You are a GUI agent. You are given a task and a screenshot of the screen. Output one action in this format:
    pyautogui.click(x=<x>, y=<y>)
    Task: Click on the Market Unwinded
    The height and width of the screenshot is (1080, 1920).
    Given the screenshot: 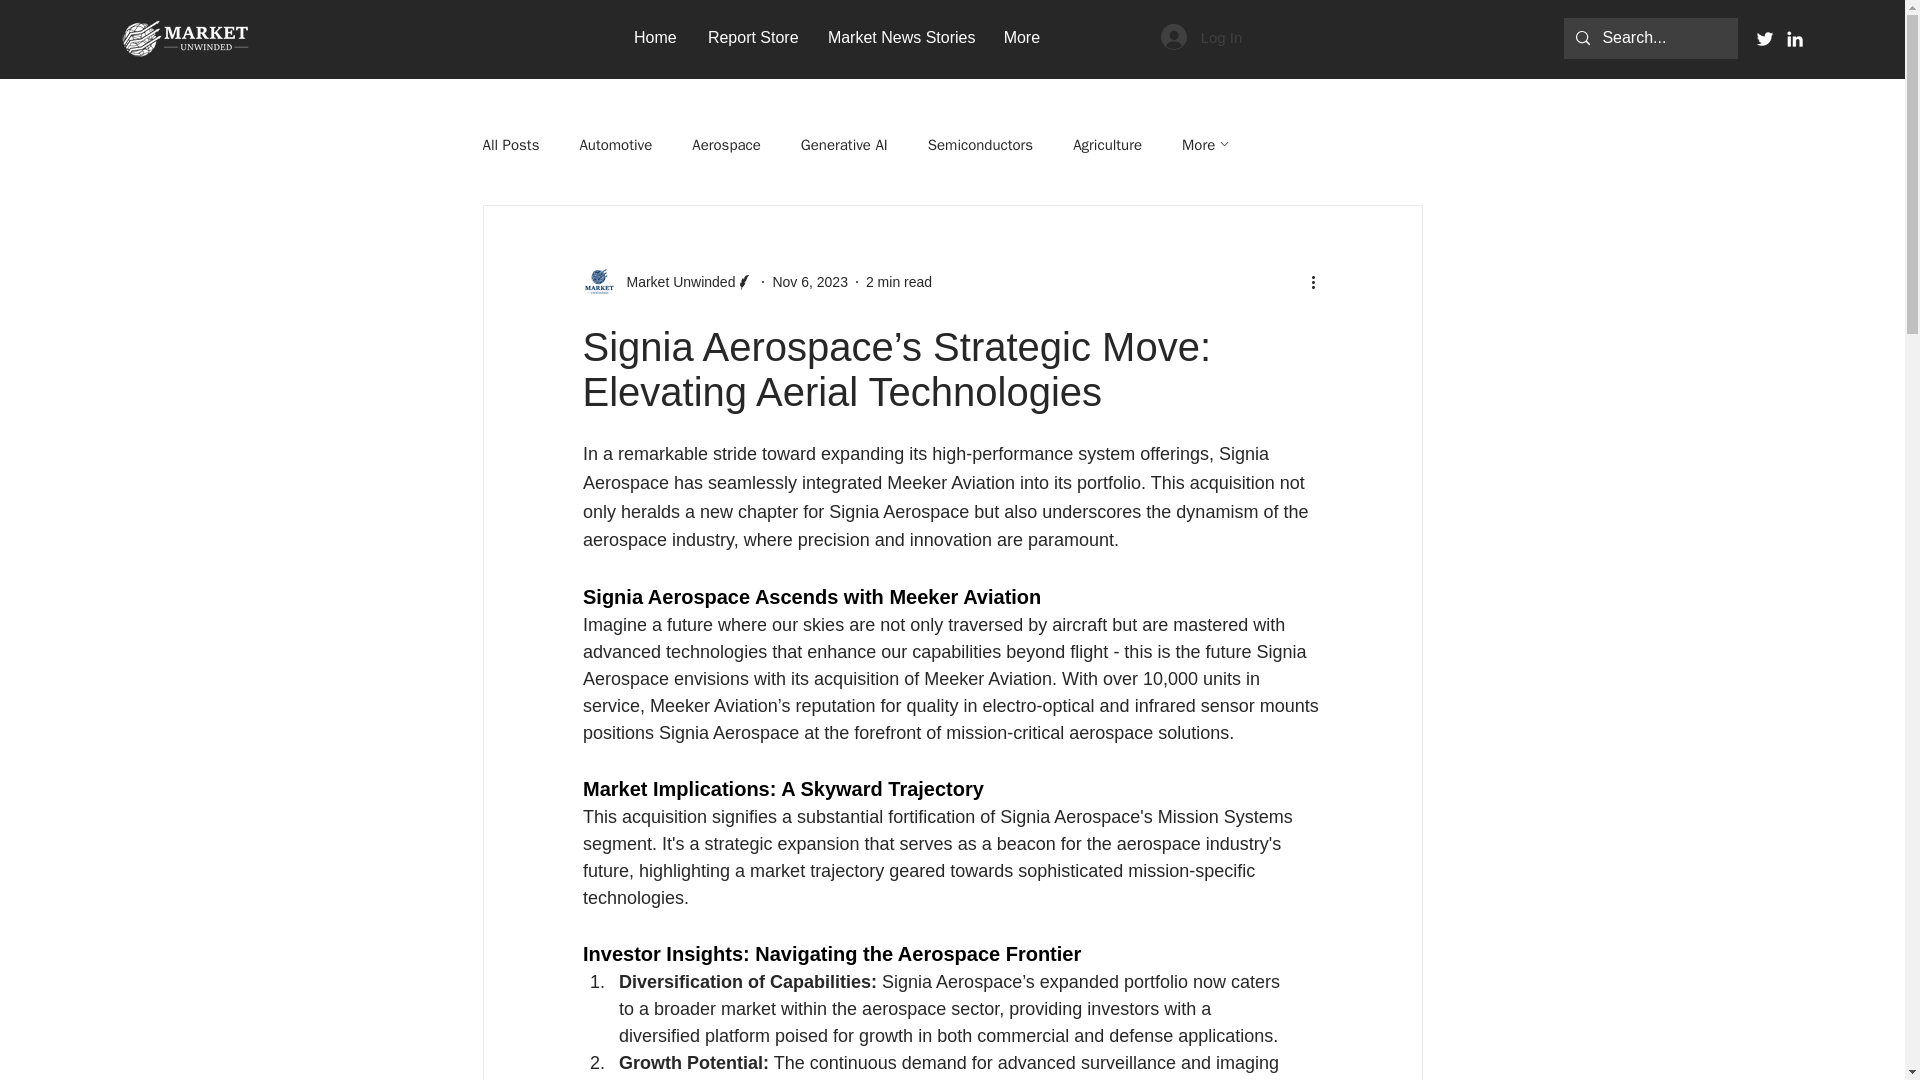 What is the action you would take?
    pyautogui.click(x=674, y=282)
    